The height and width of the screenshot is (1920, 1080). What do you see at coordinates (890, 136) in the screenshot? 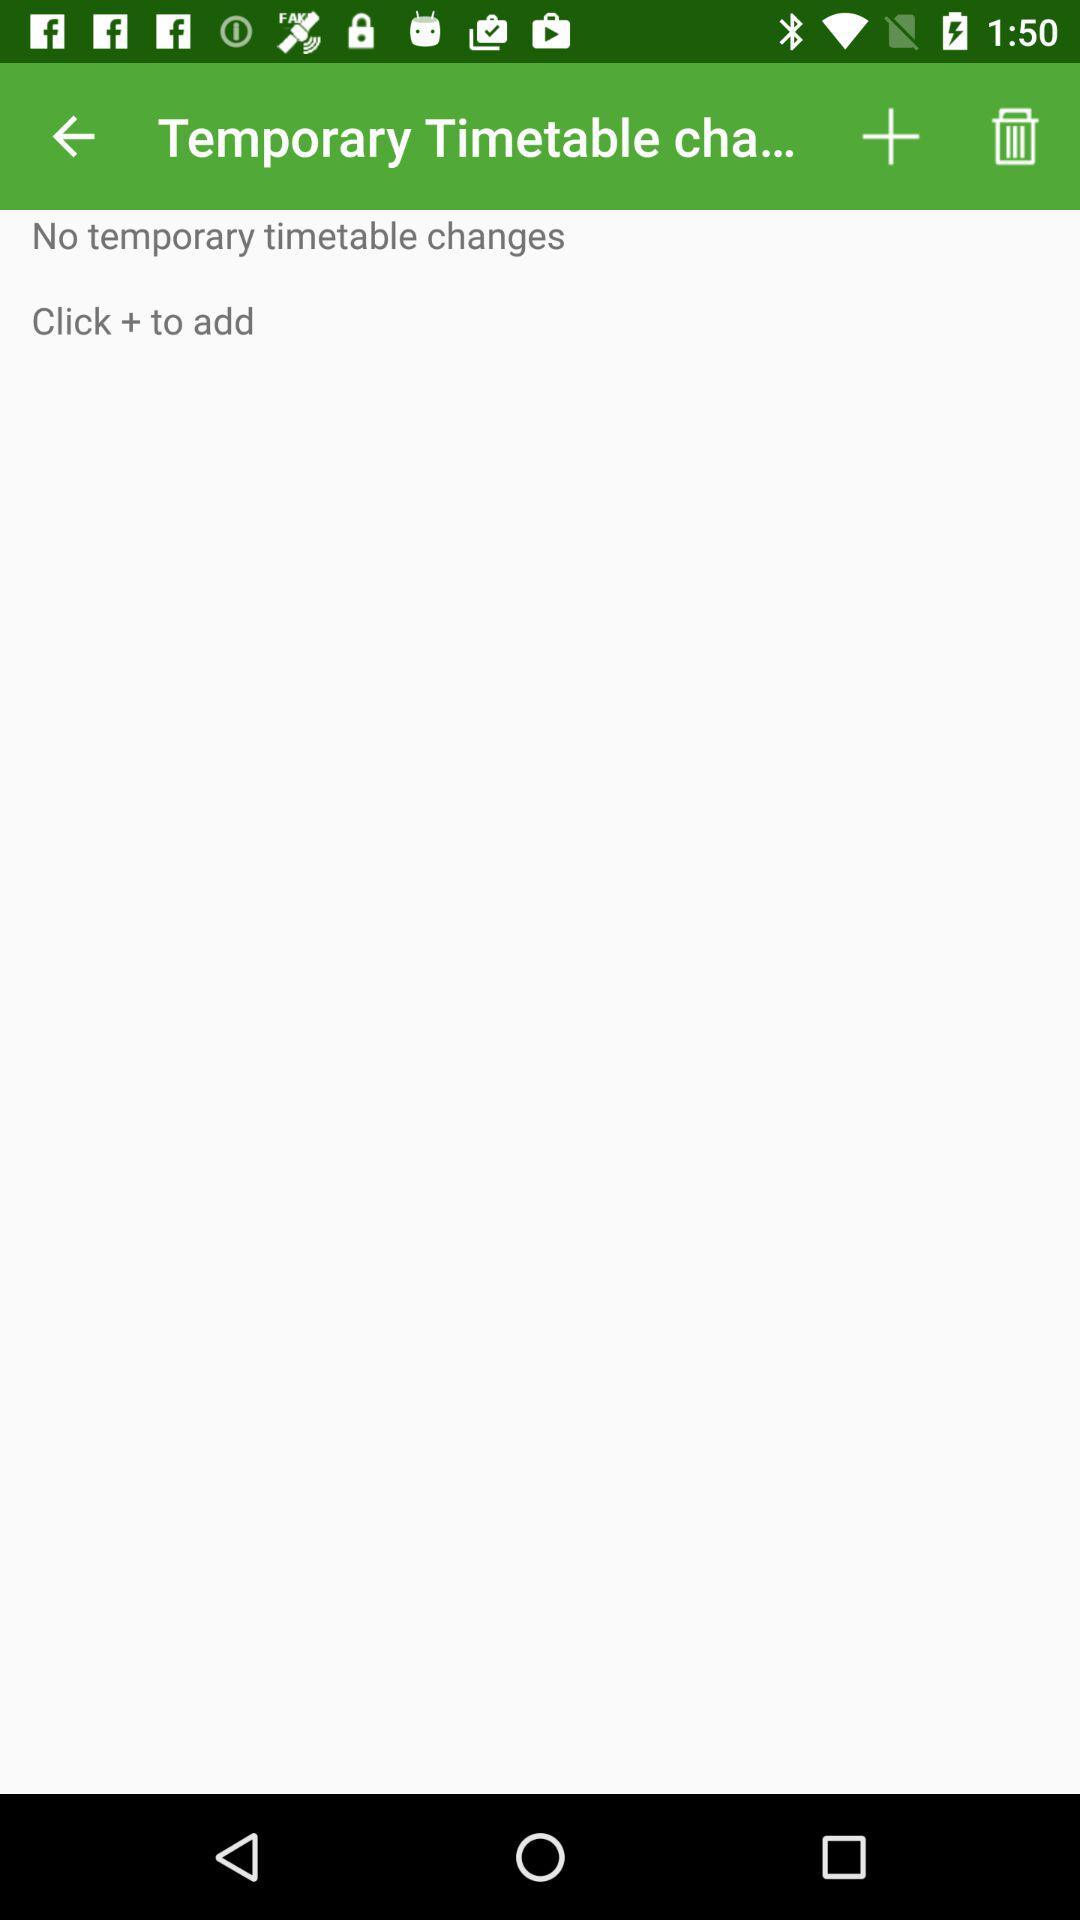
I see `turn off item next to the temporary timetable changes icon` at bounding box center [890, 136].